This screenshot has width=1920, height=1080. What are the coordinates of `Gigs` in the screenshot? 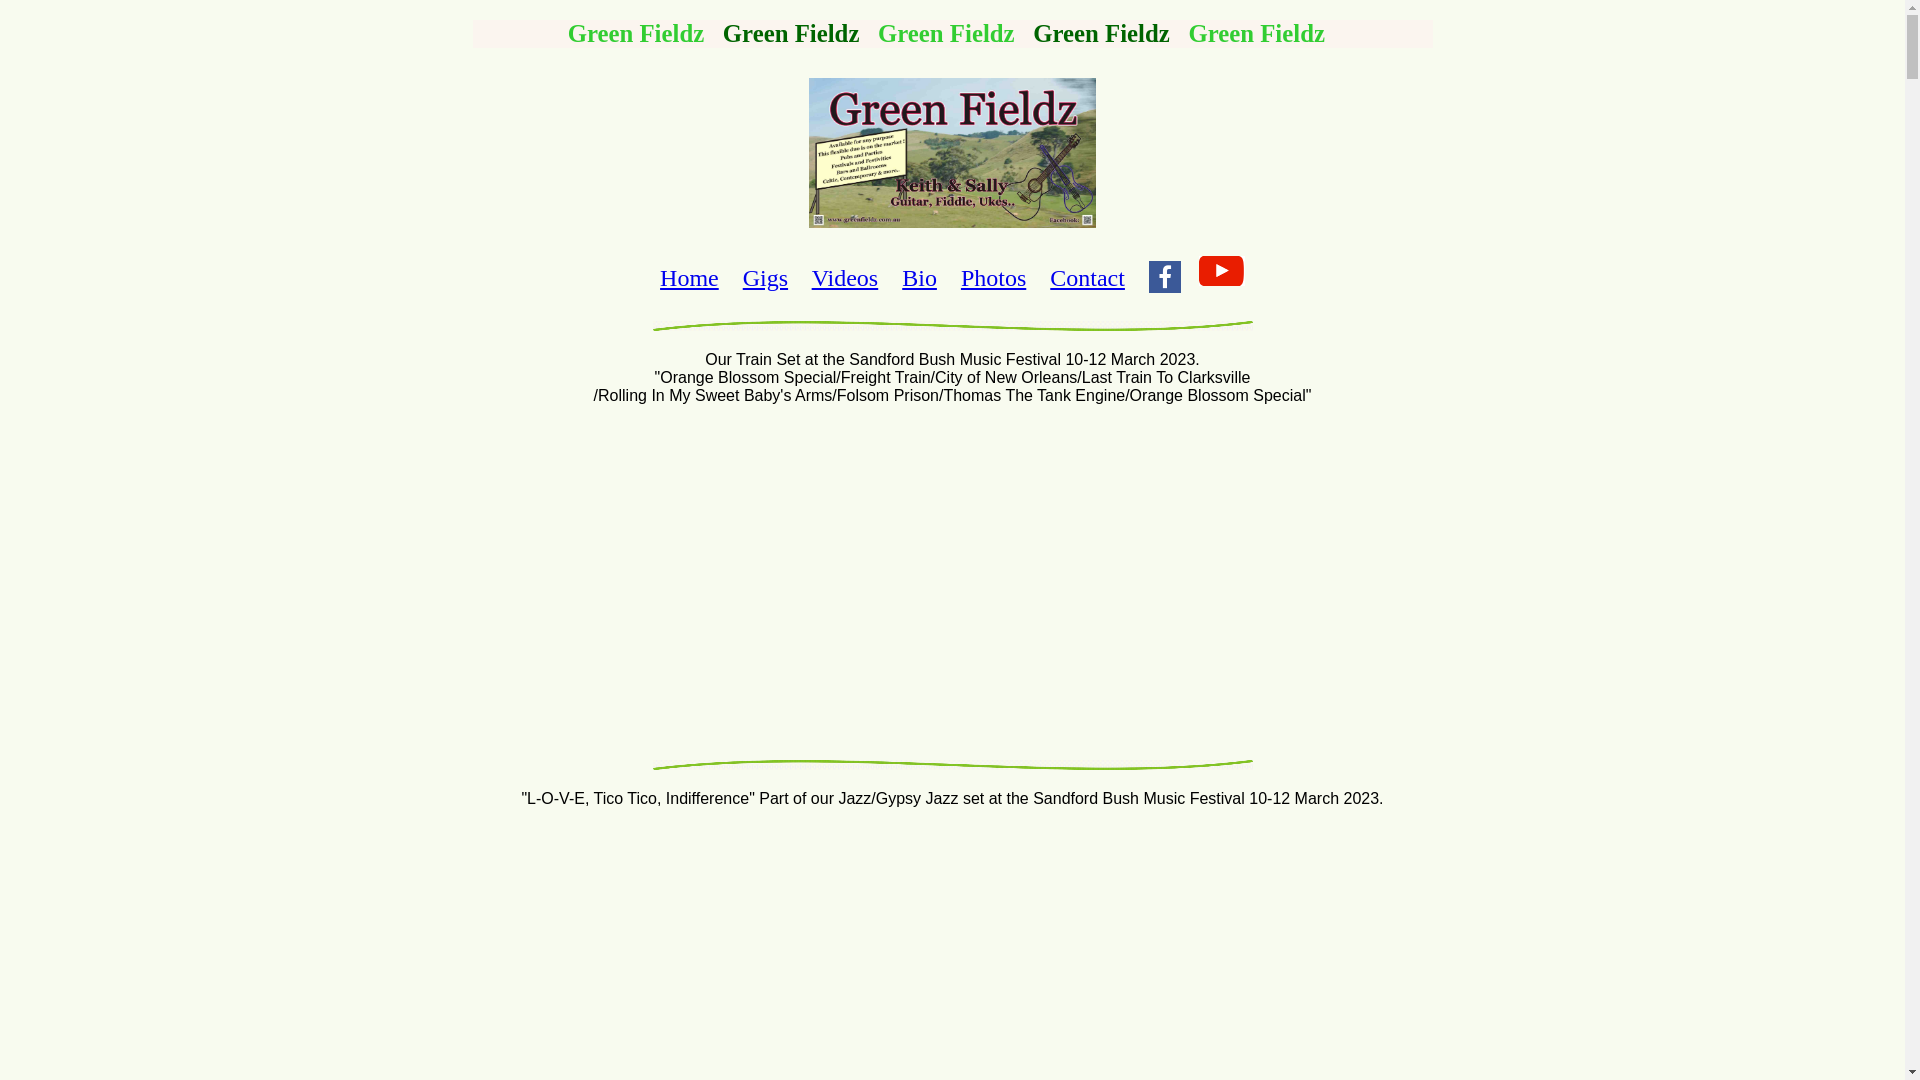 It's located at (766, 278).